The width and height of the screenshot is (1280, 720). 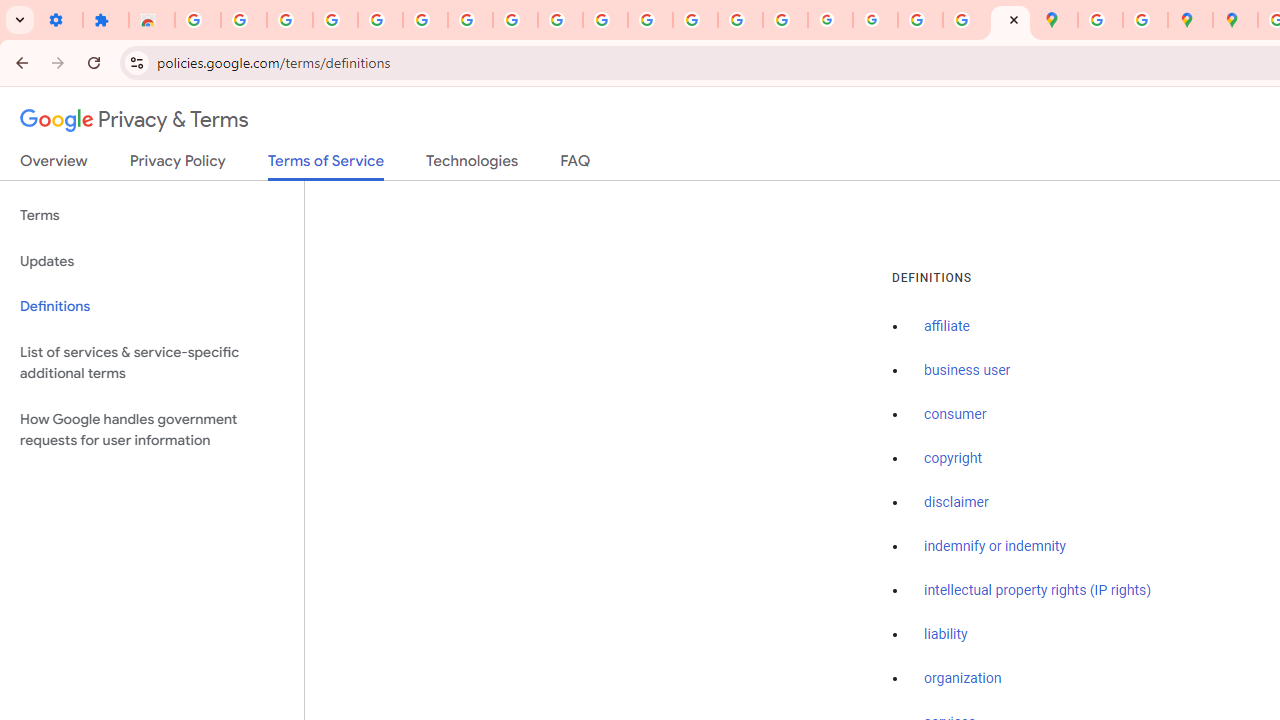 What do you see at coordinates (1145, 20) in the screenshot?
I see `Safety in Our Products - Google Safety Center` at bounding box center [1145, 20].